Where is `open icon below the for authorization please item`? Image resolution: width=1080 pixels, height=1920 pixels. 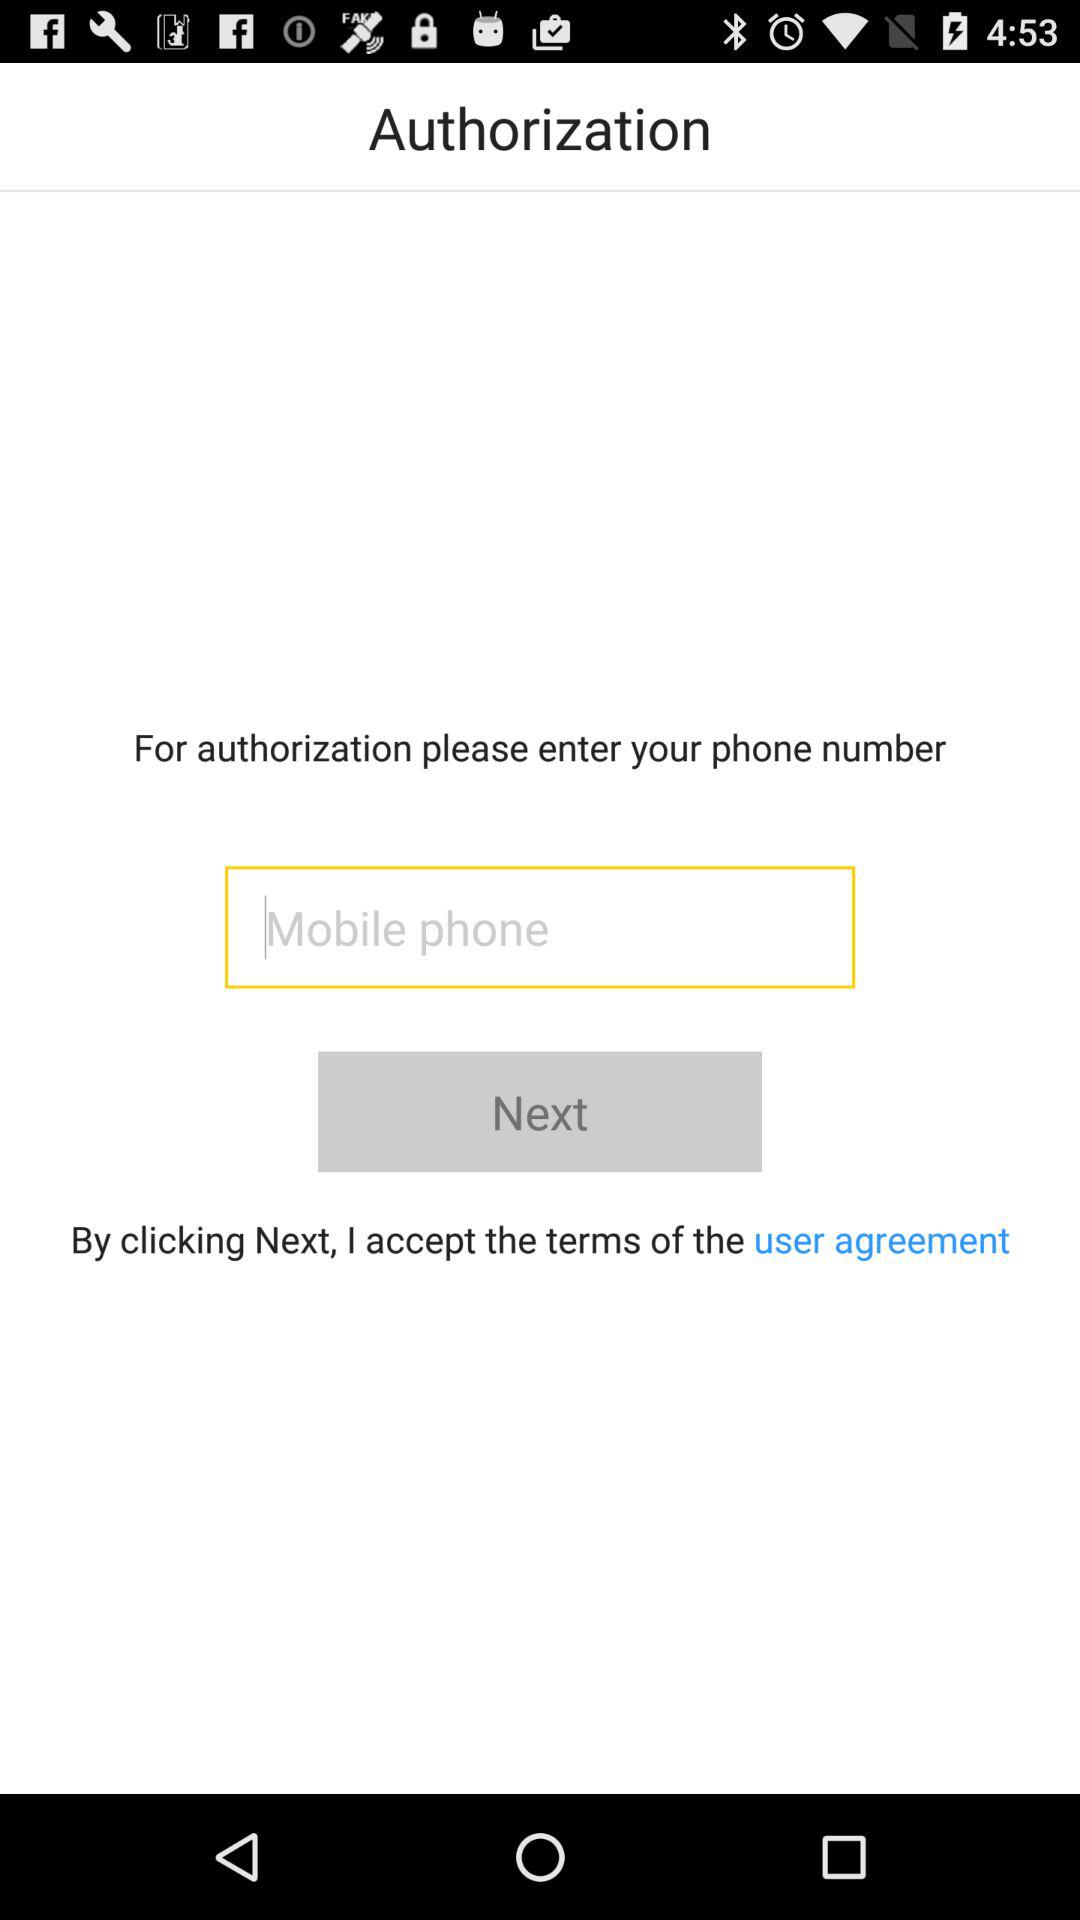 open icon below the for authorization please item is located at coordinates (540, 927).